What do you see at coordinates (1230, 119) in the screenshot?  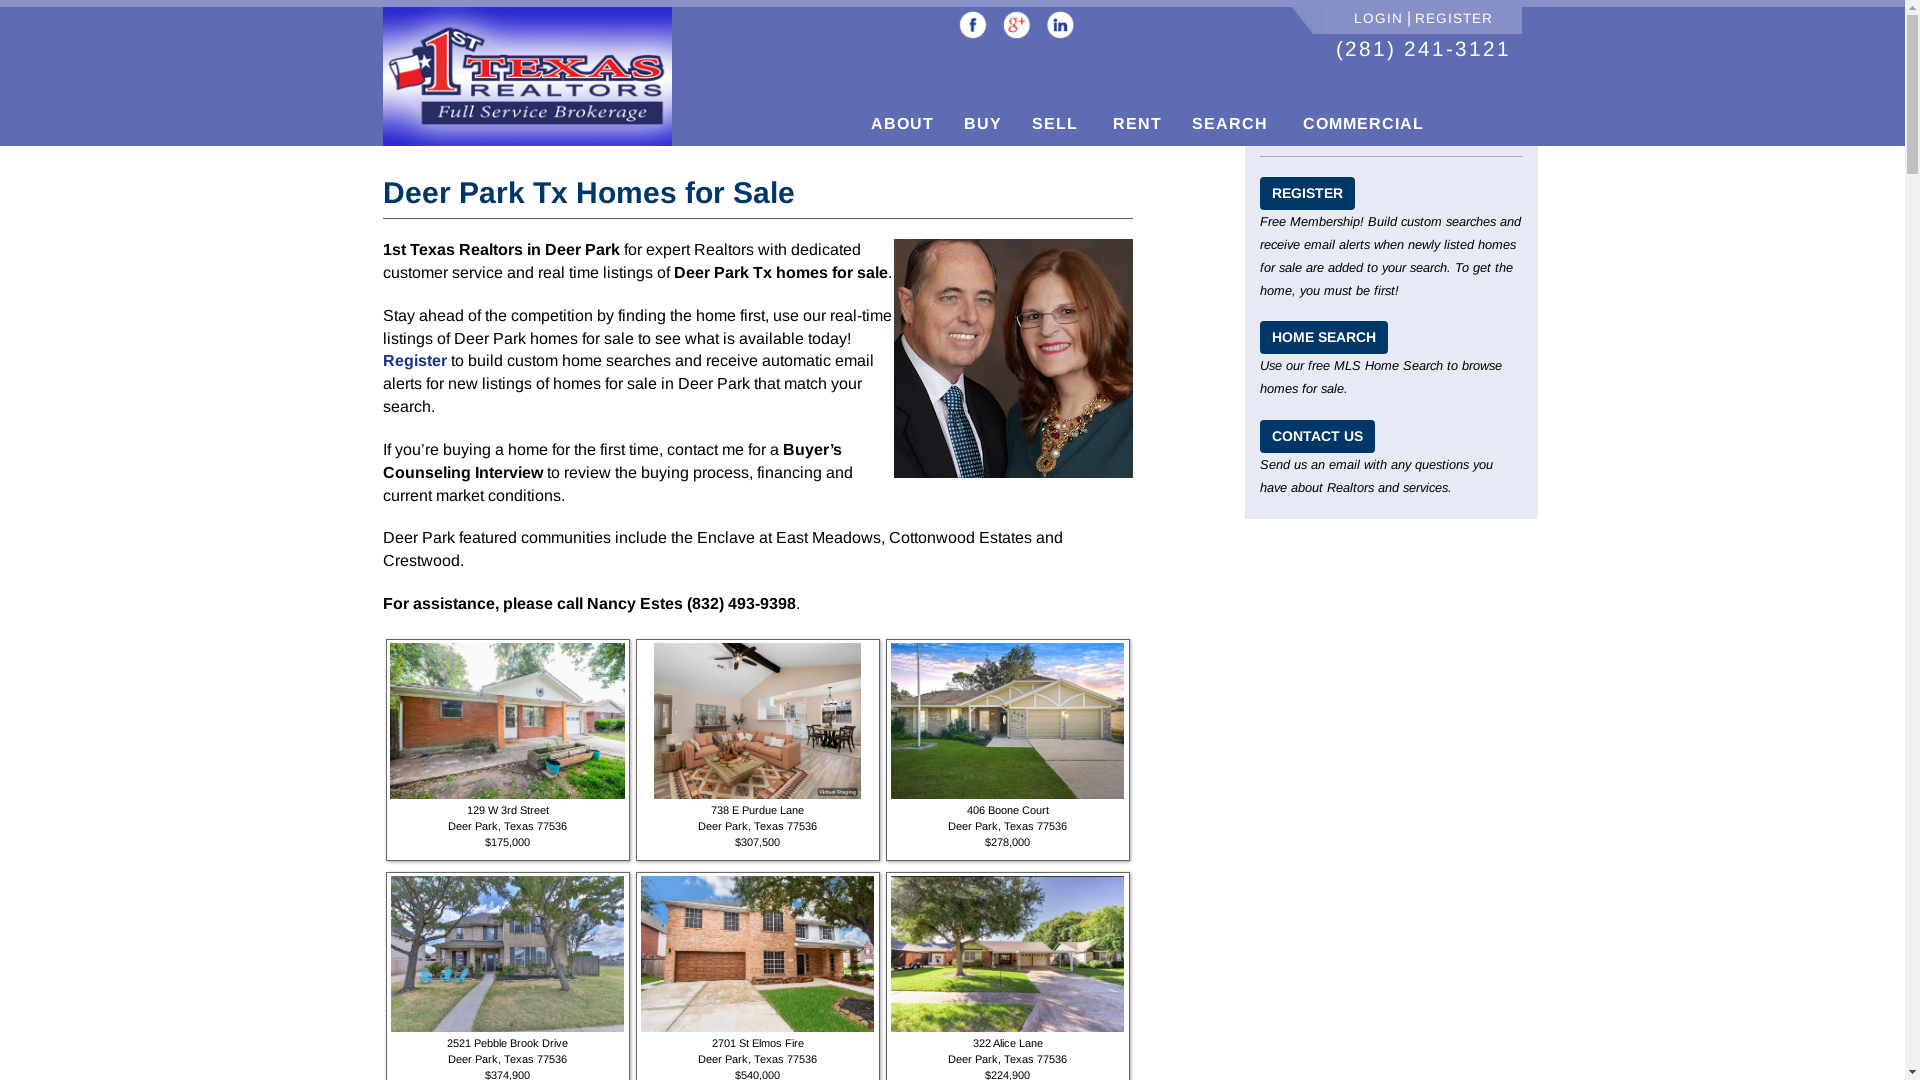 I see `SEARCH` at bounding box center [1230, 119].